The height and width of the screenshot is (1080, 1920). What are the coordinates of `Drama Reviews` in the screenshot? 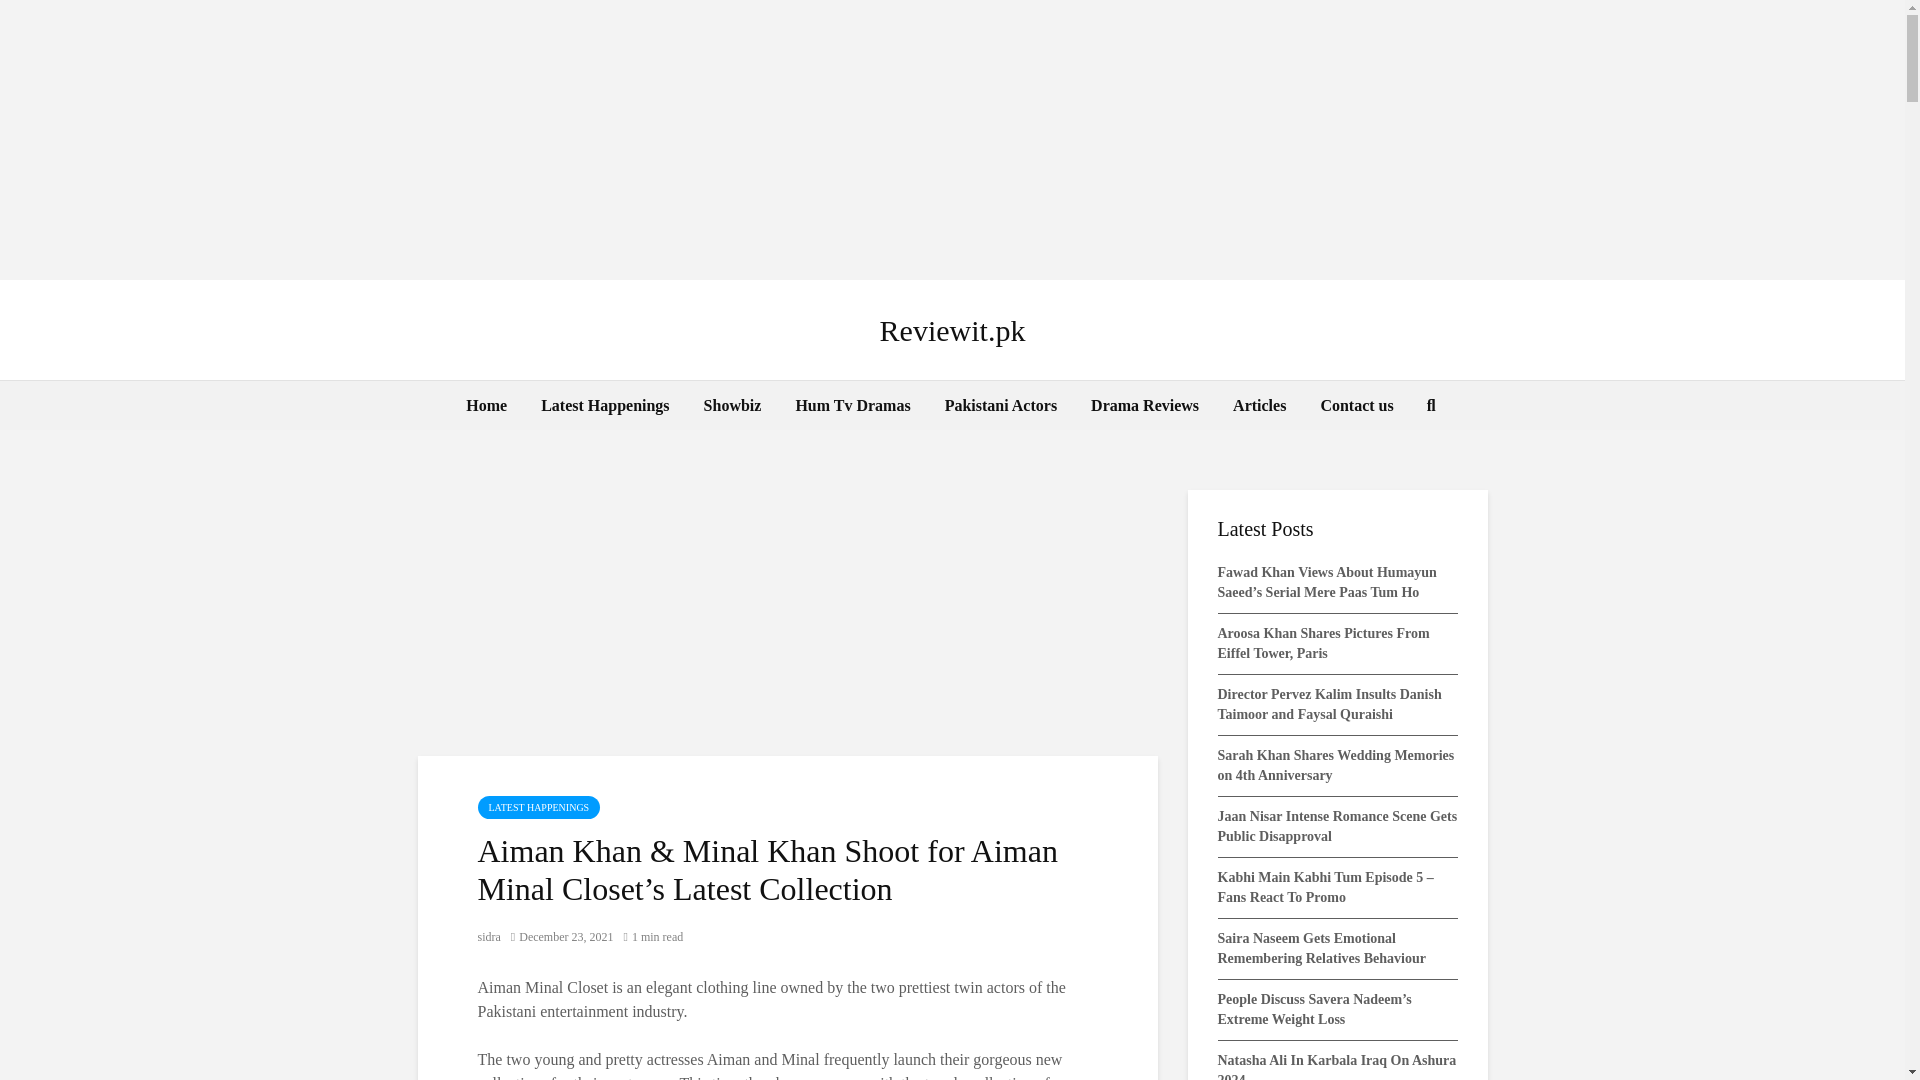 It's located at (1144, 406).